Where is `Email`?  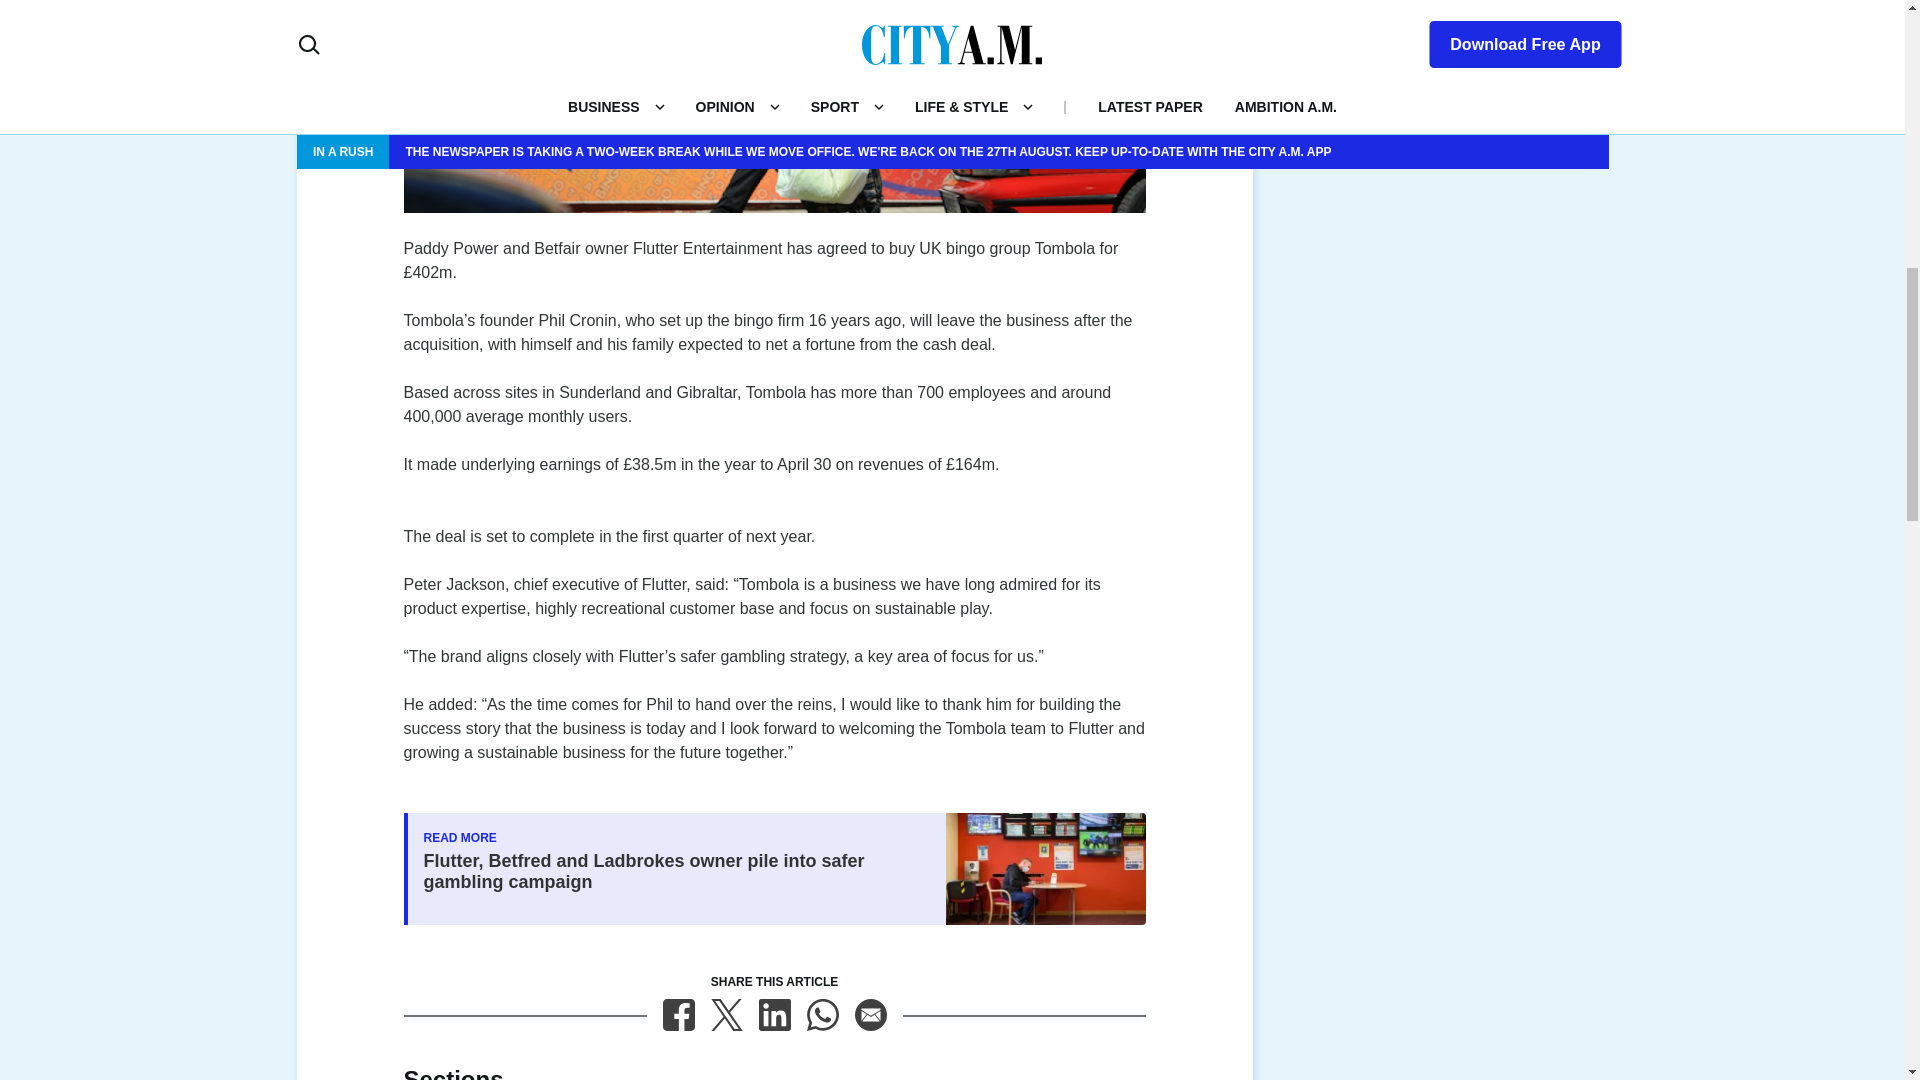
Email is located at coordinates (870, 1015).